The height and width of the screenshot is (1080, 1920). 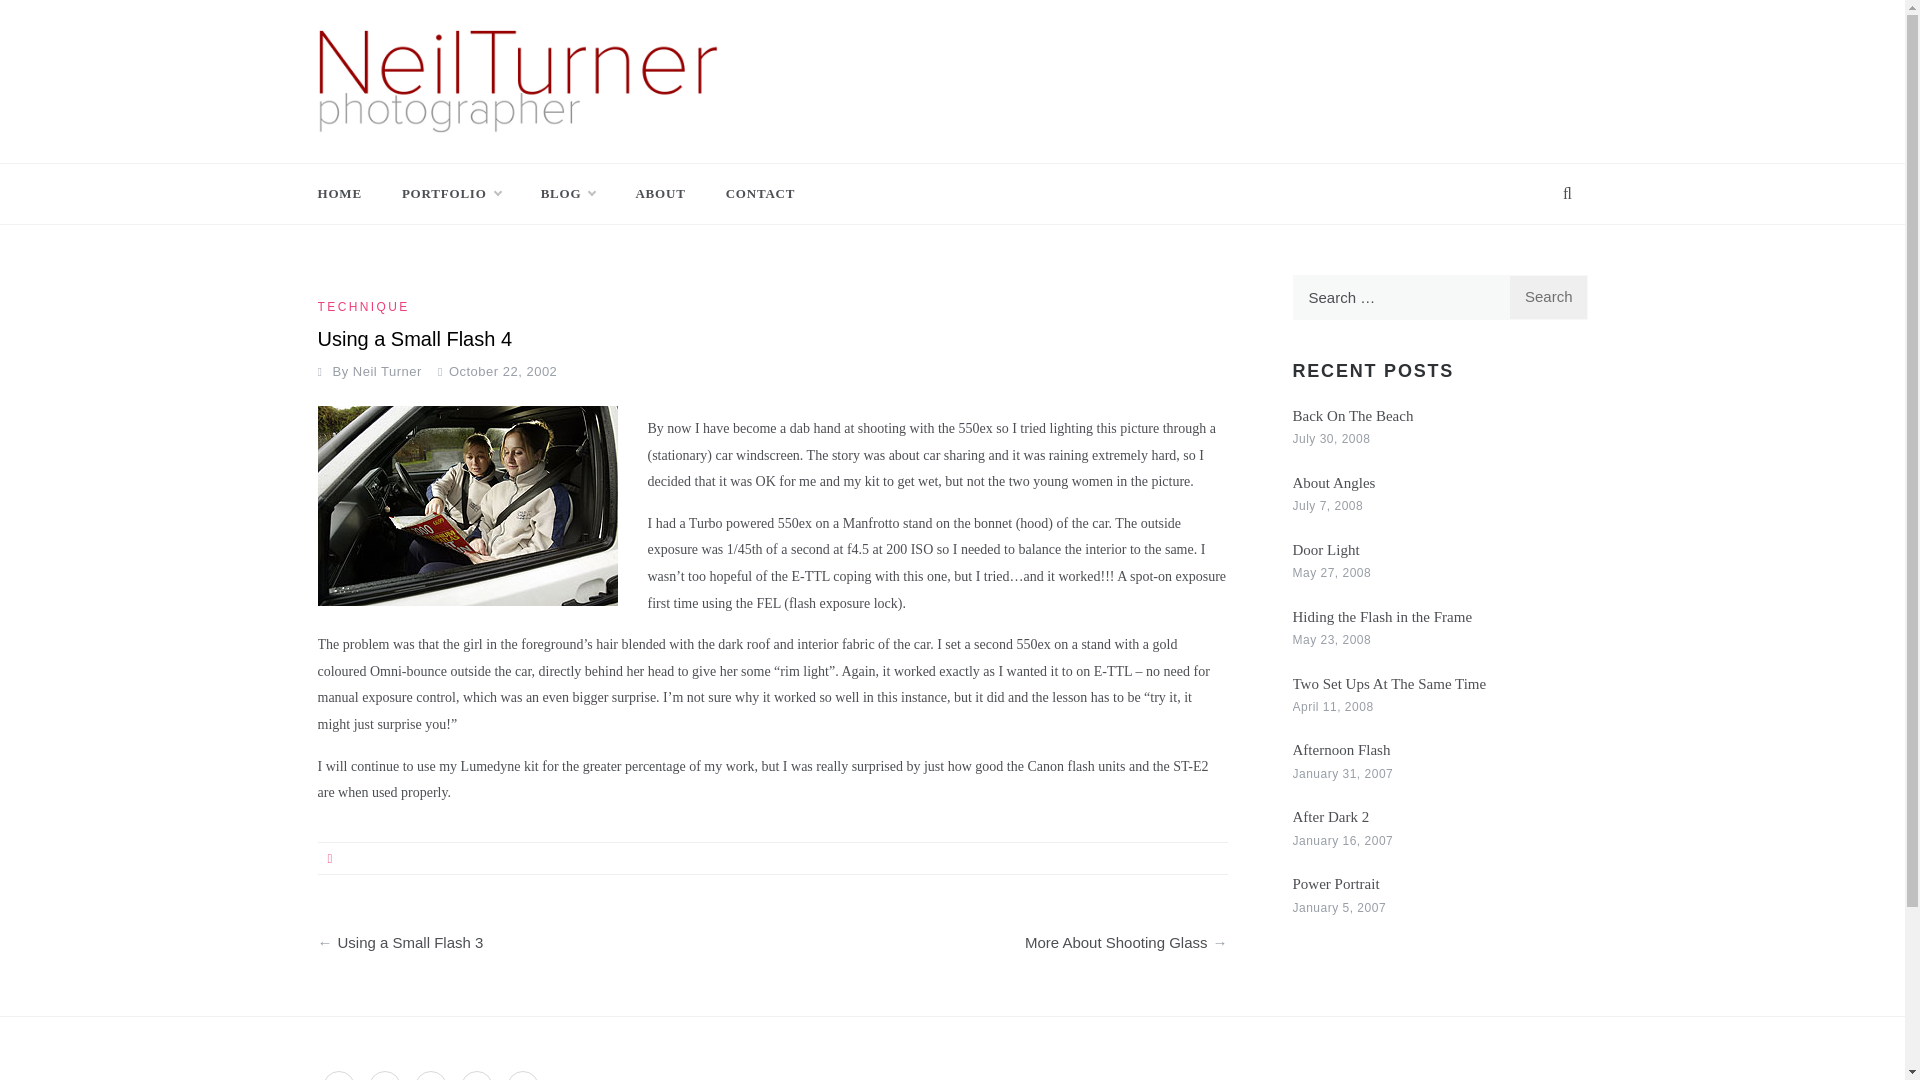 What do you see at coordinates (1352, 416) in the screenshot?
I see `Back On The Beach` at bounding box center [1352, 416].